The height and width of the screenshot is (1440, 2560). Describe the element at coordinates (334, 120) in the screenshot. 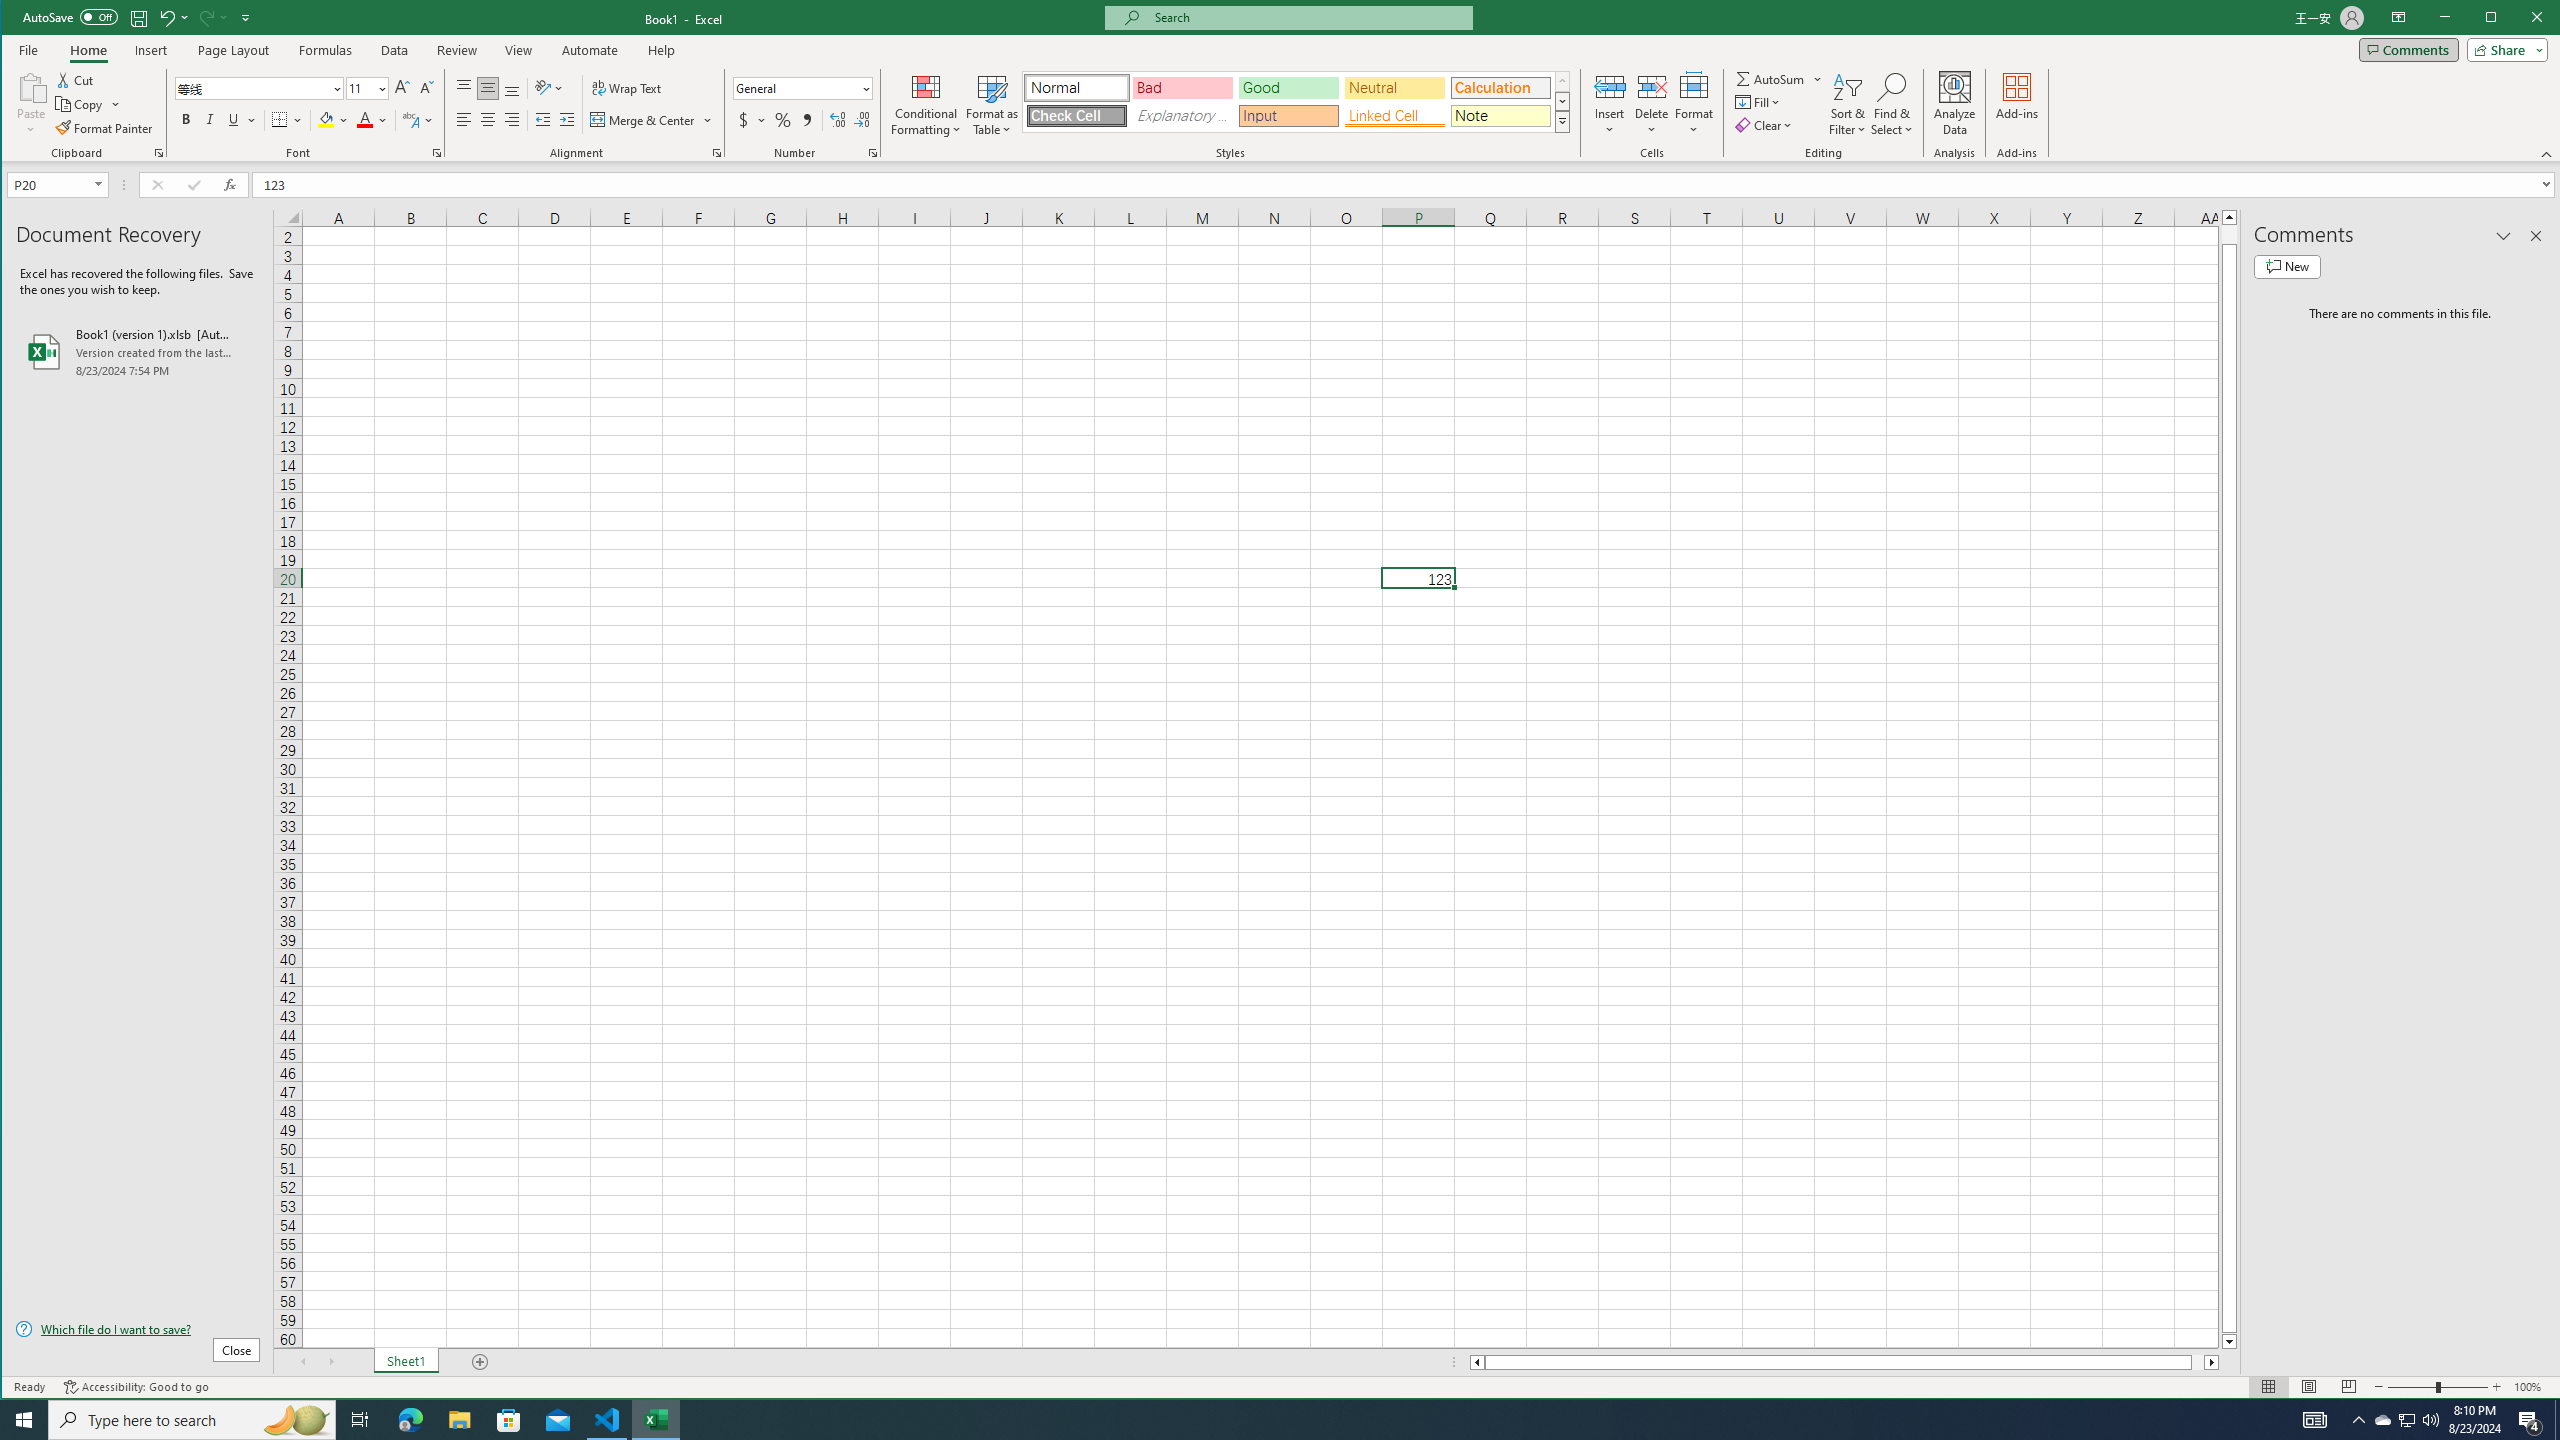

I see `Fill Color` at that location.